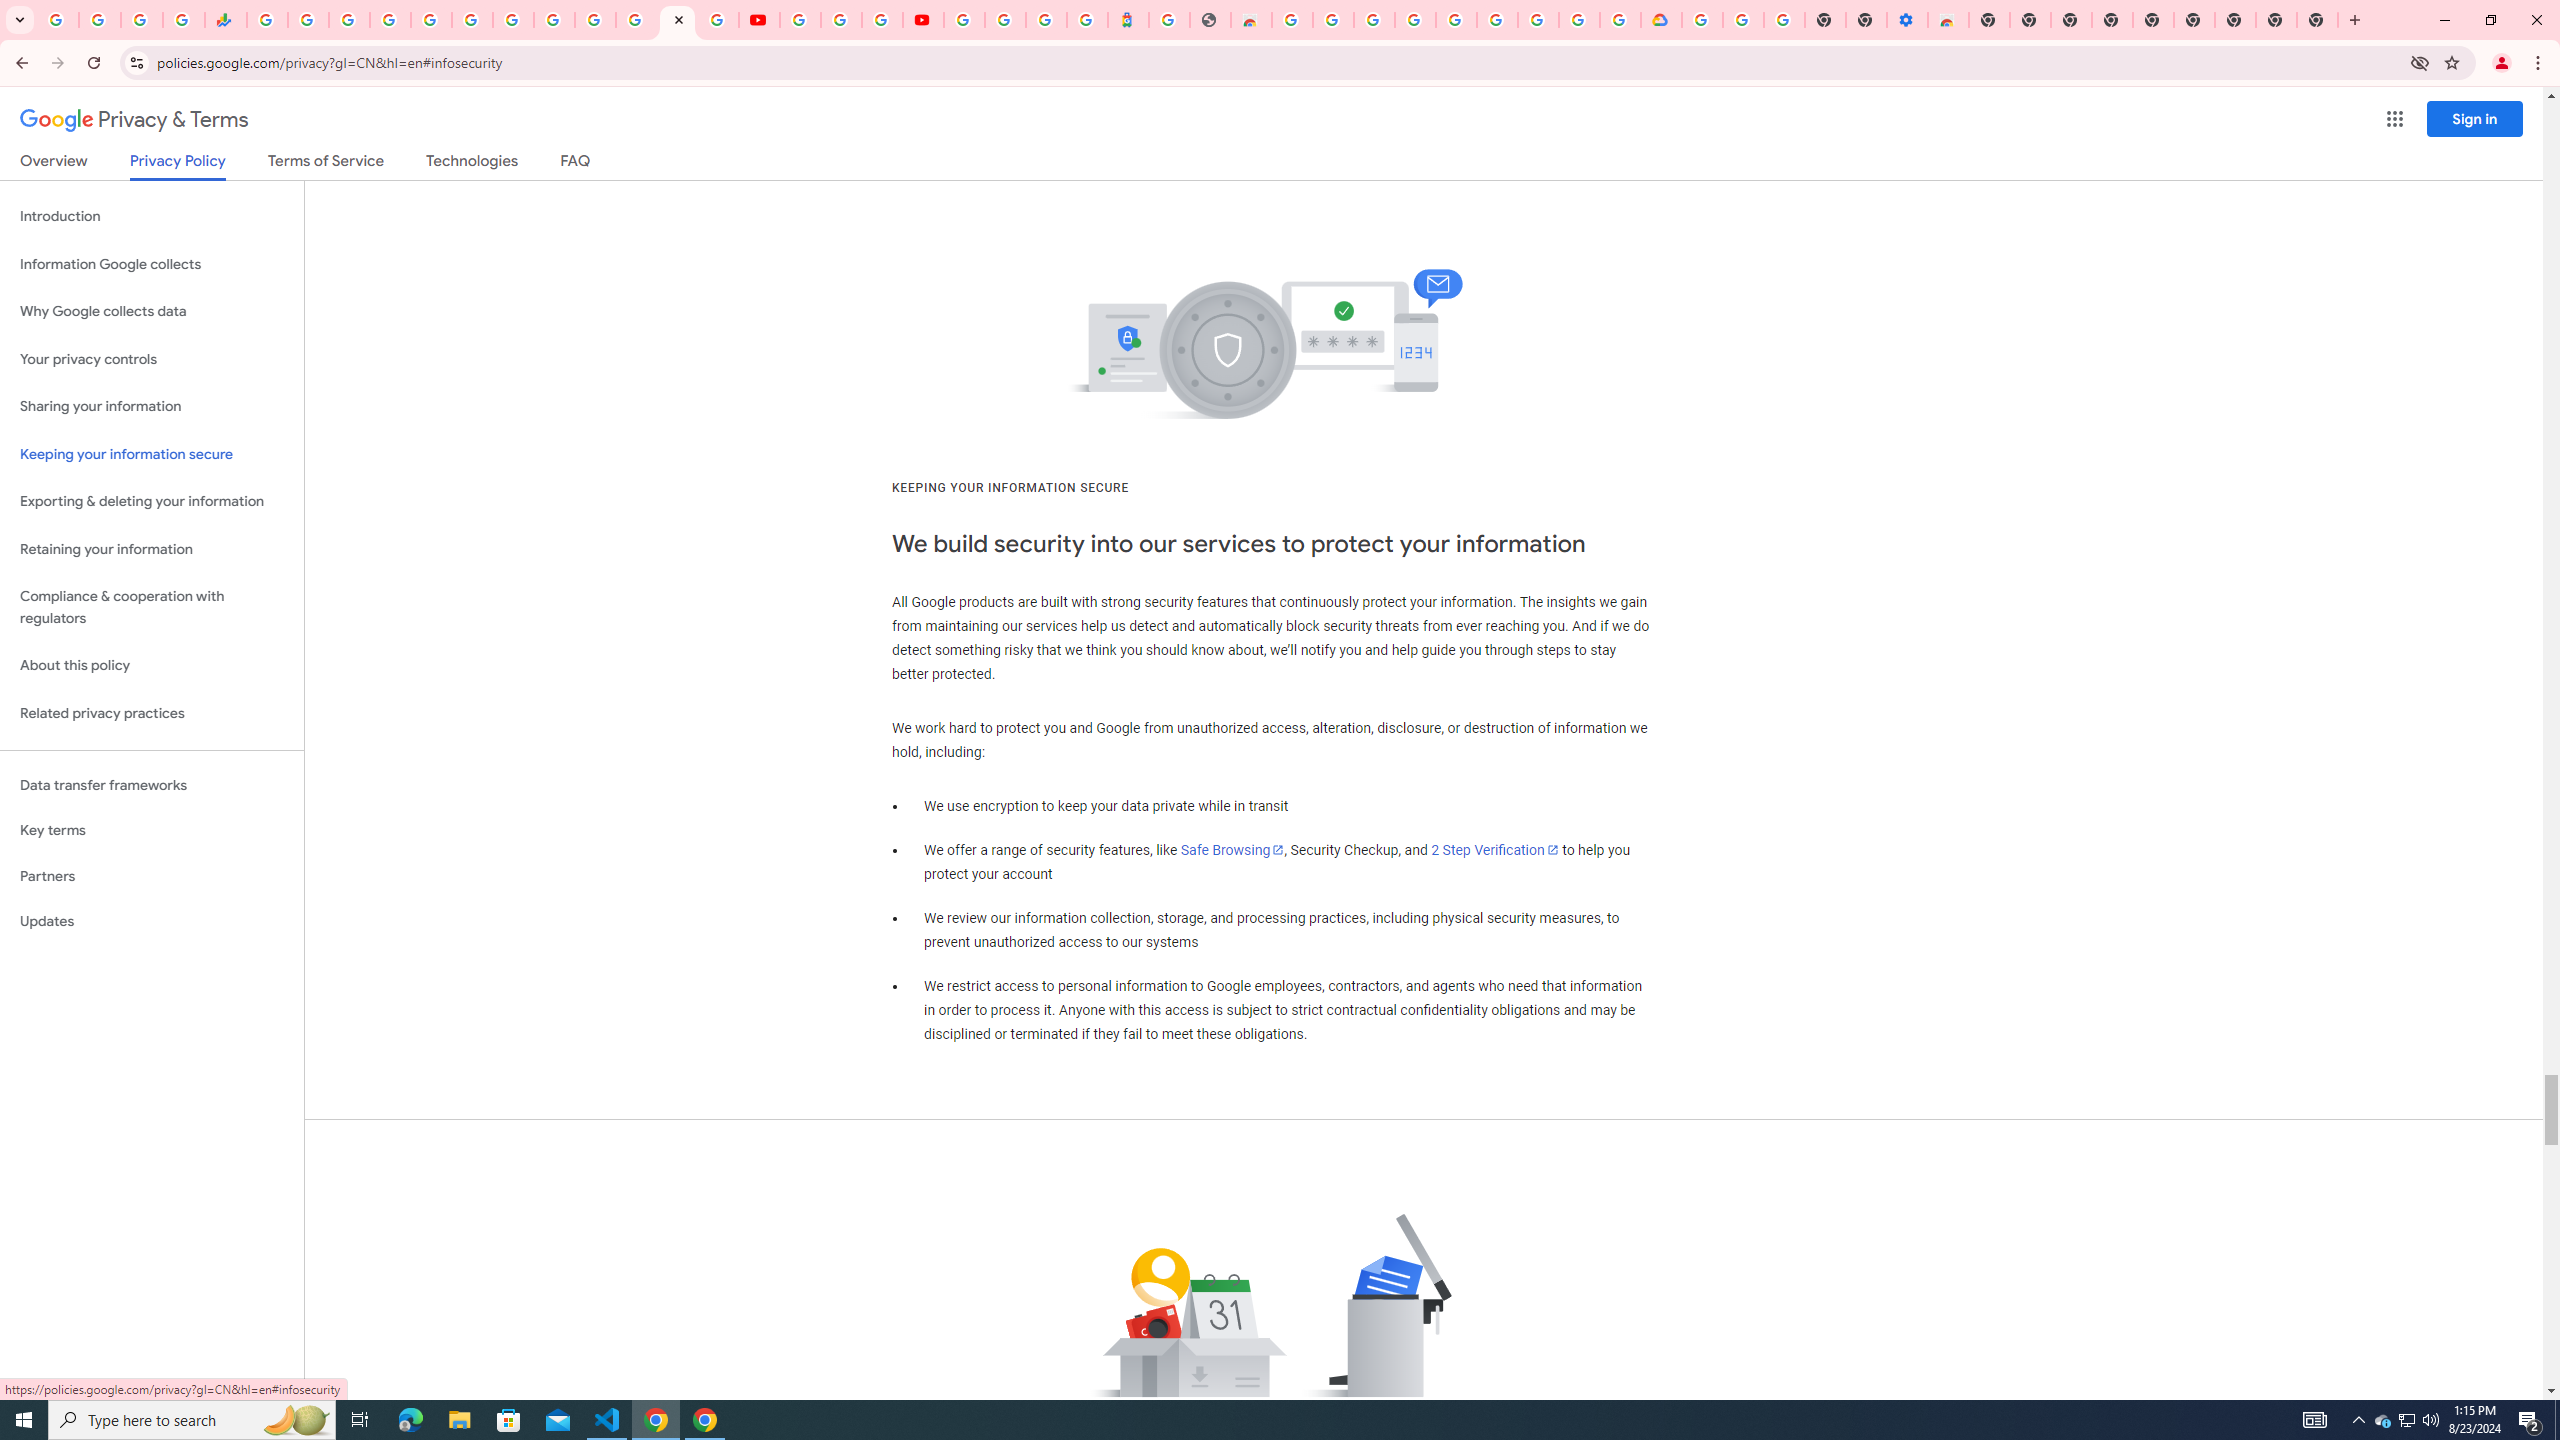 This screenshot has width=2560, height=1440. Describe the element at coordinates (1990, 20) in the screenshot. I see `New Tab` at that location.